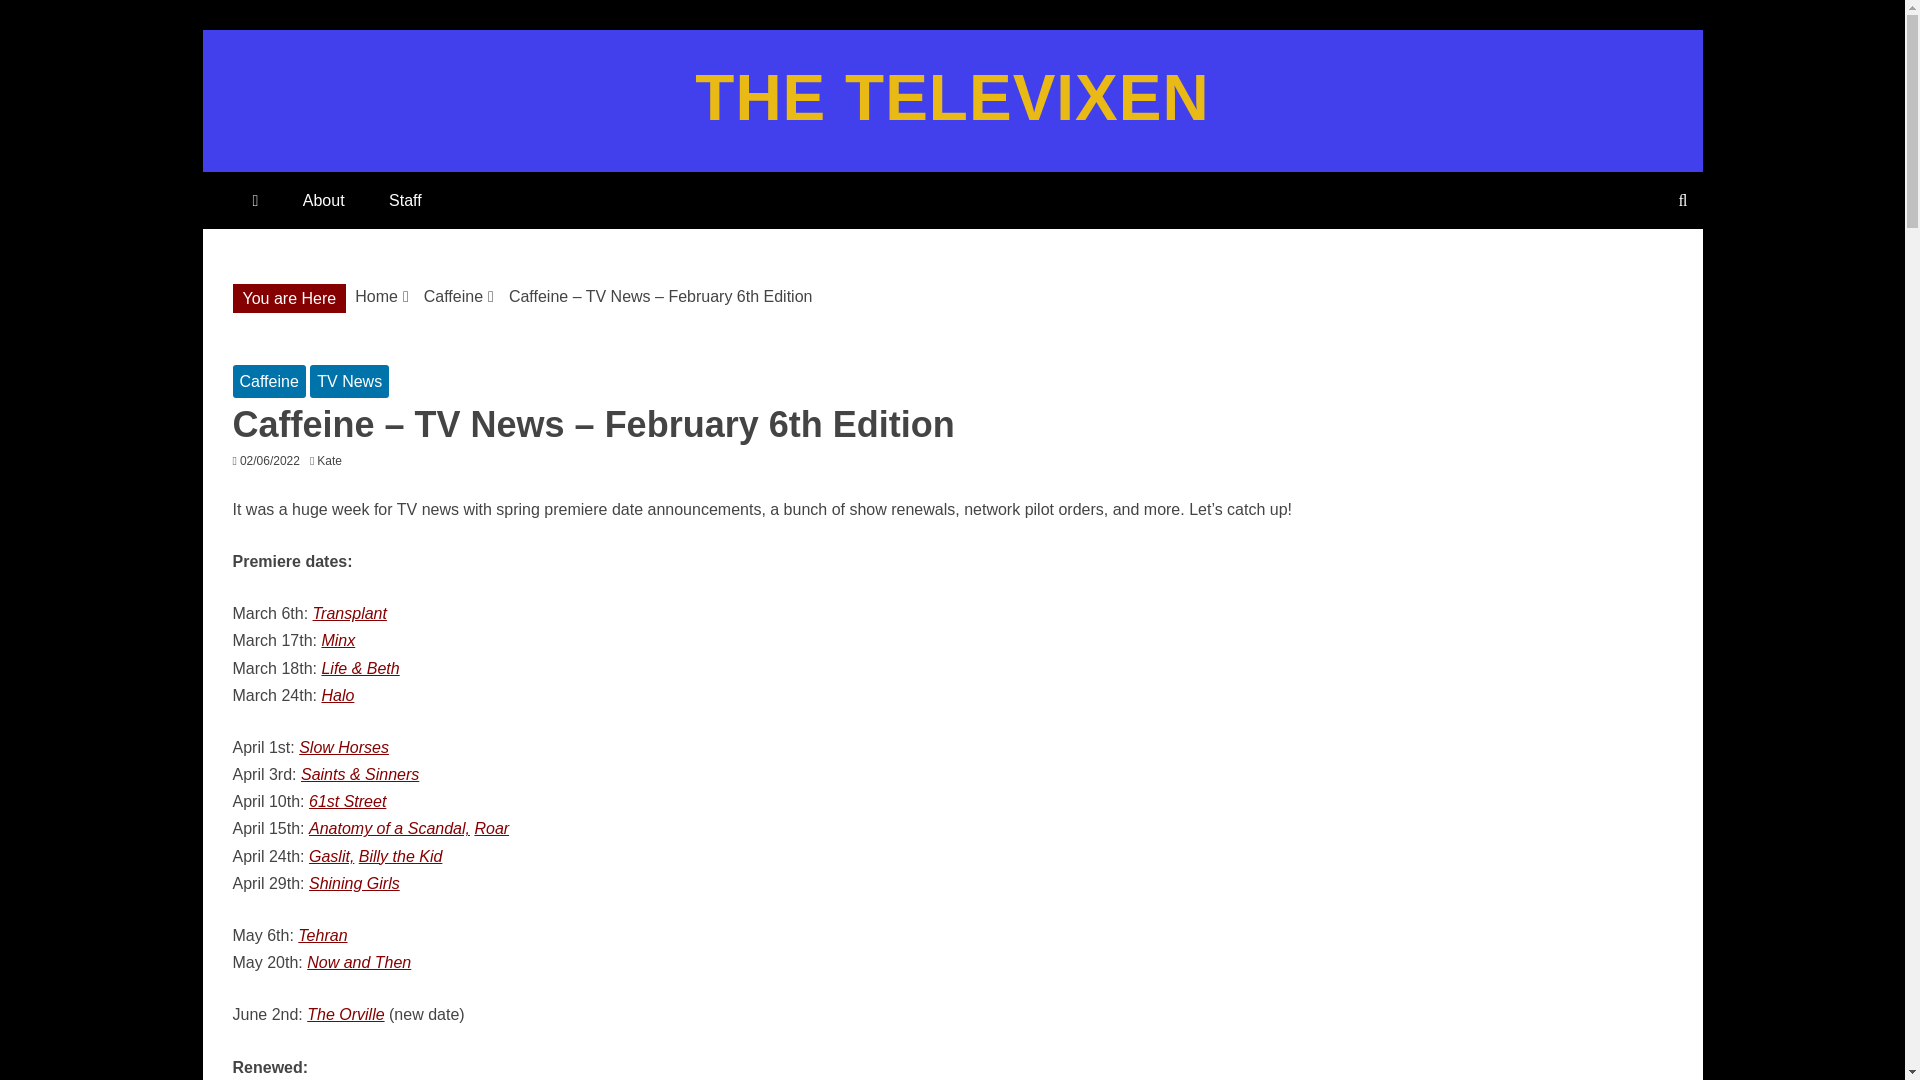 The width and height of the screenshot is (1920, 1080). What do you see at coordinates (404, 200) in the screenshot?
I see `Staff` at bounding box center [404, 200].